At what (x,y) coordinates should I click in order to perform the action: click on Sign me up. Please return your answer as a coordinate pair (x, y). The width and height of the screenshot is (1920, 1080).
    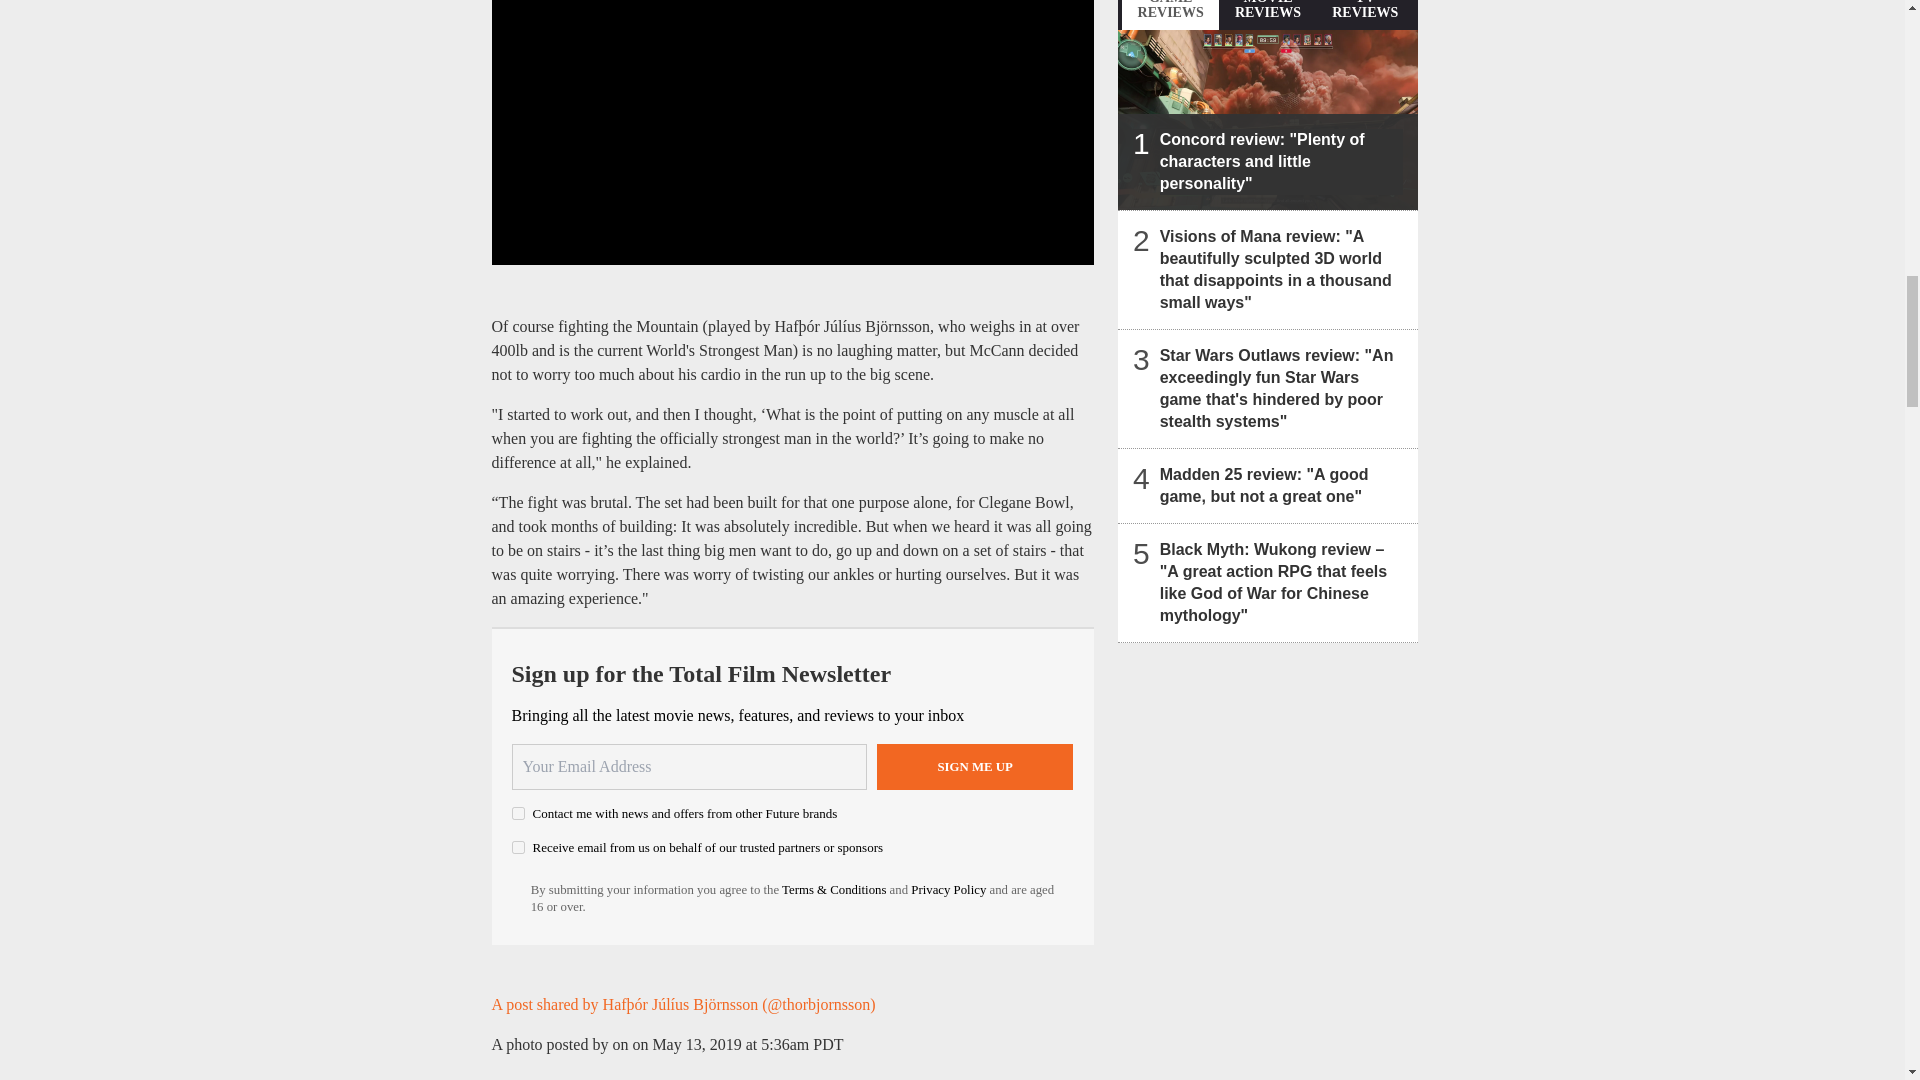
    Looking at the image, I should click on (975, 766).